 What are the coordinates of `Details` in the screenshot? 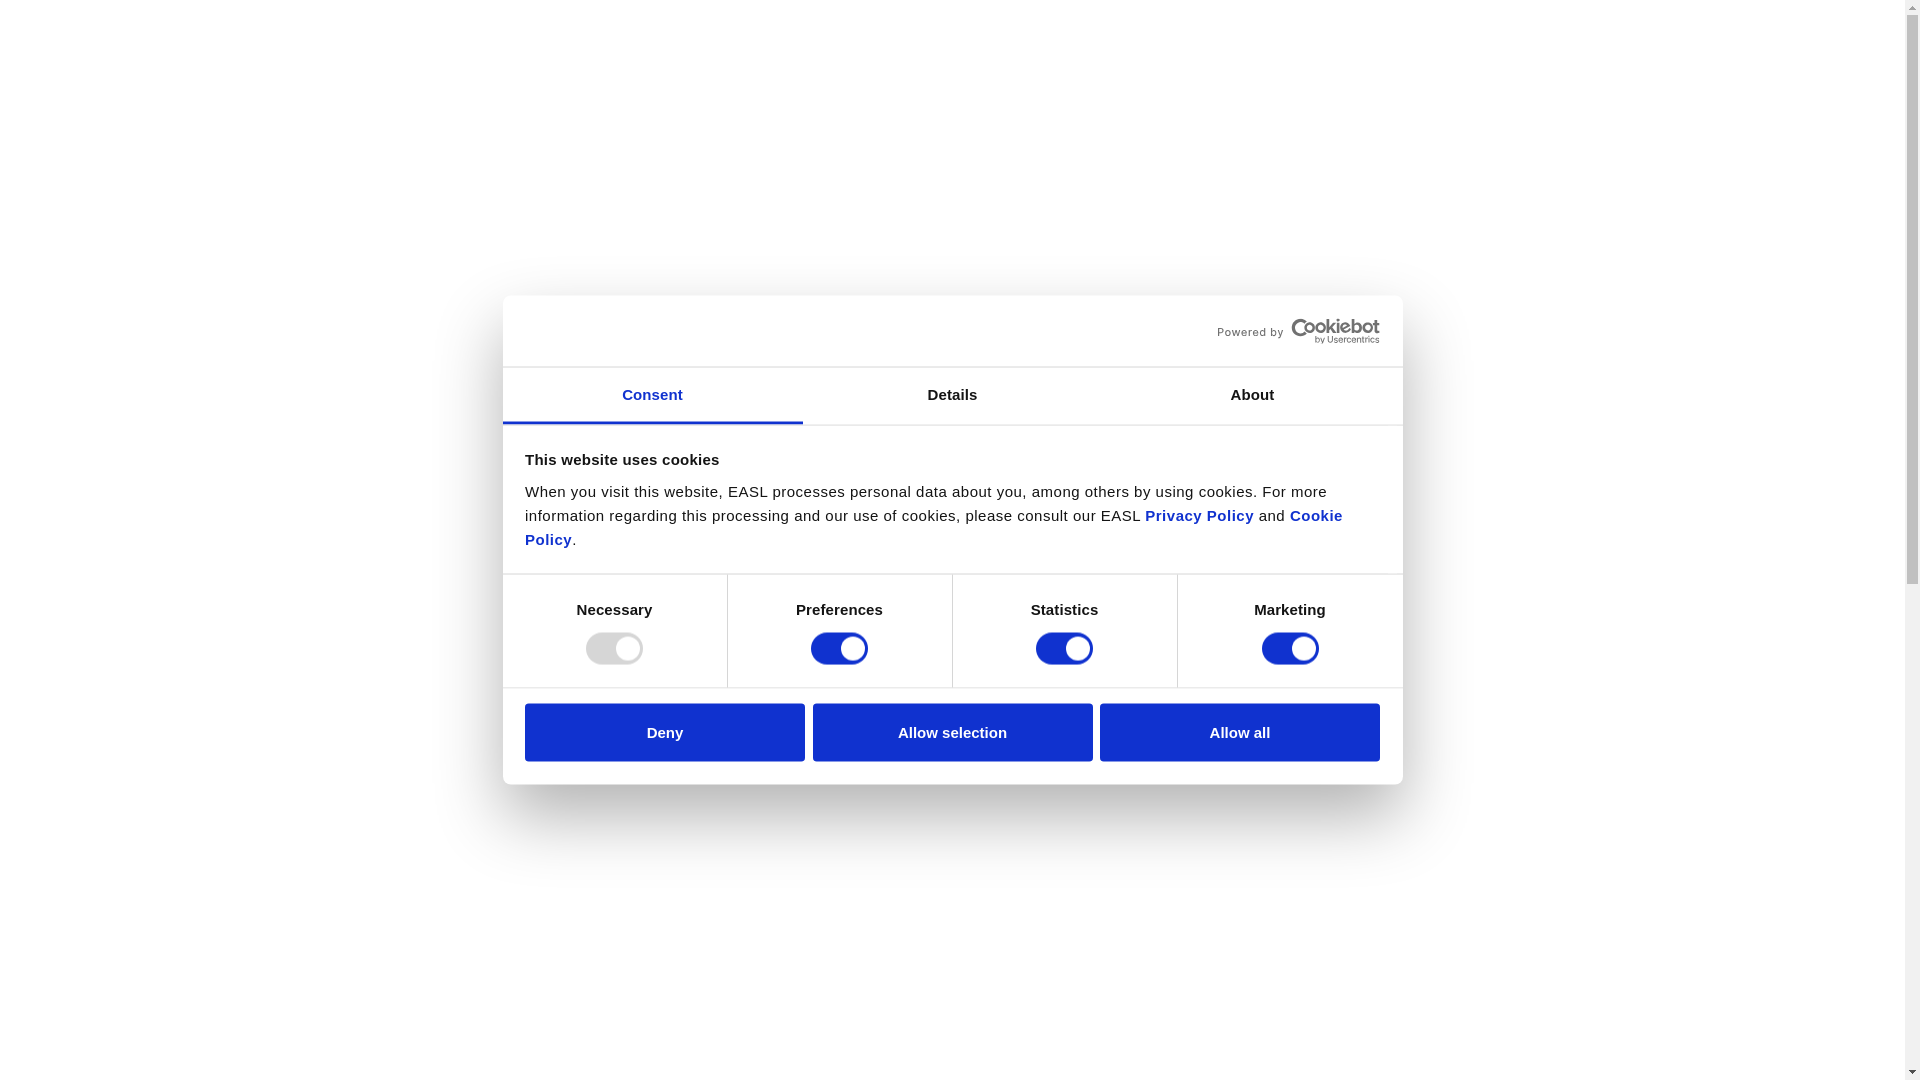 It's located at (952, 396).